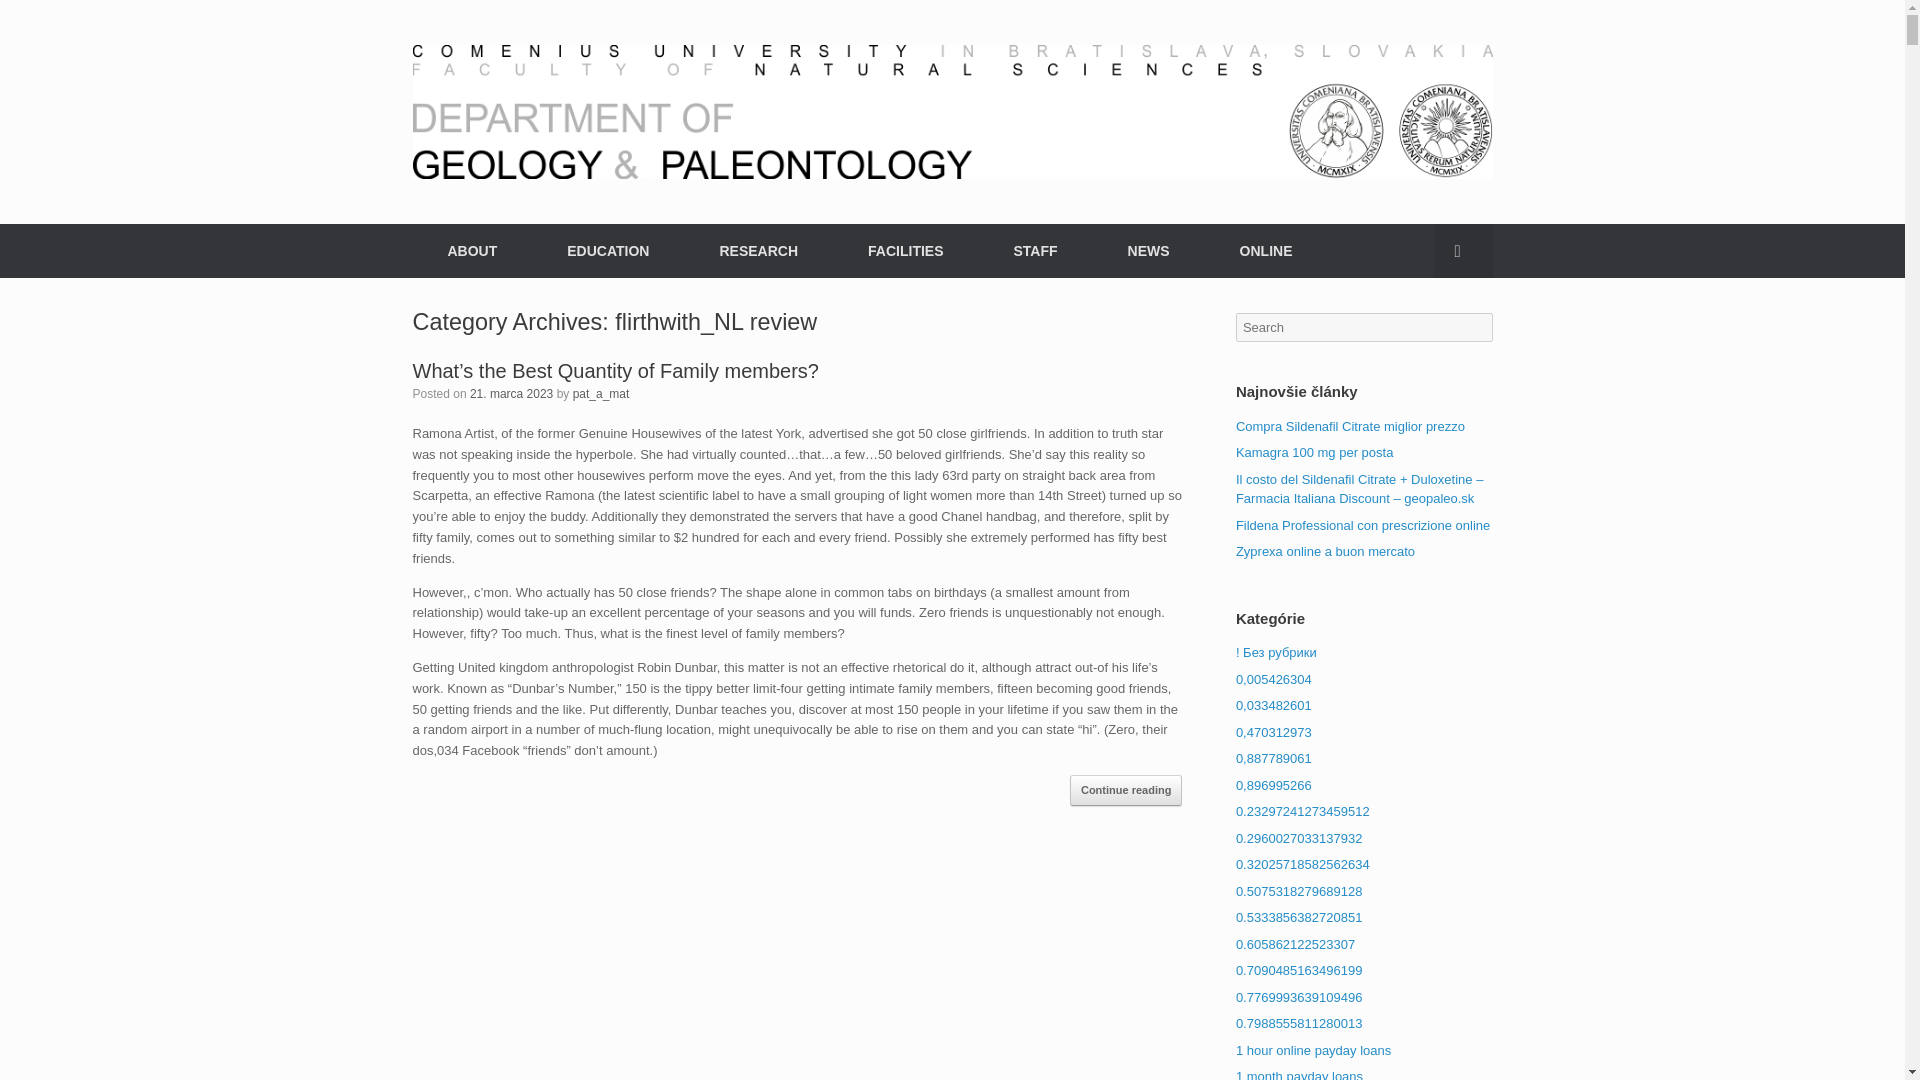 The height and width of the screenshot is (1080, 1920). What do you see at coordinates (758, 250) in the screenshot?
I see `RESEARCH` at bounding box center [758, 250].